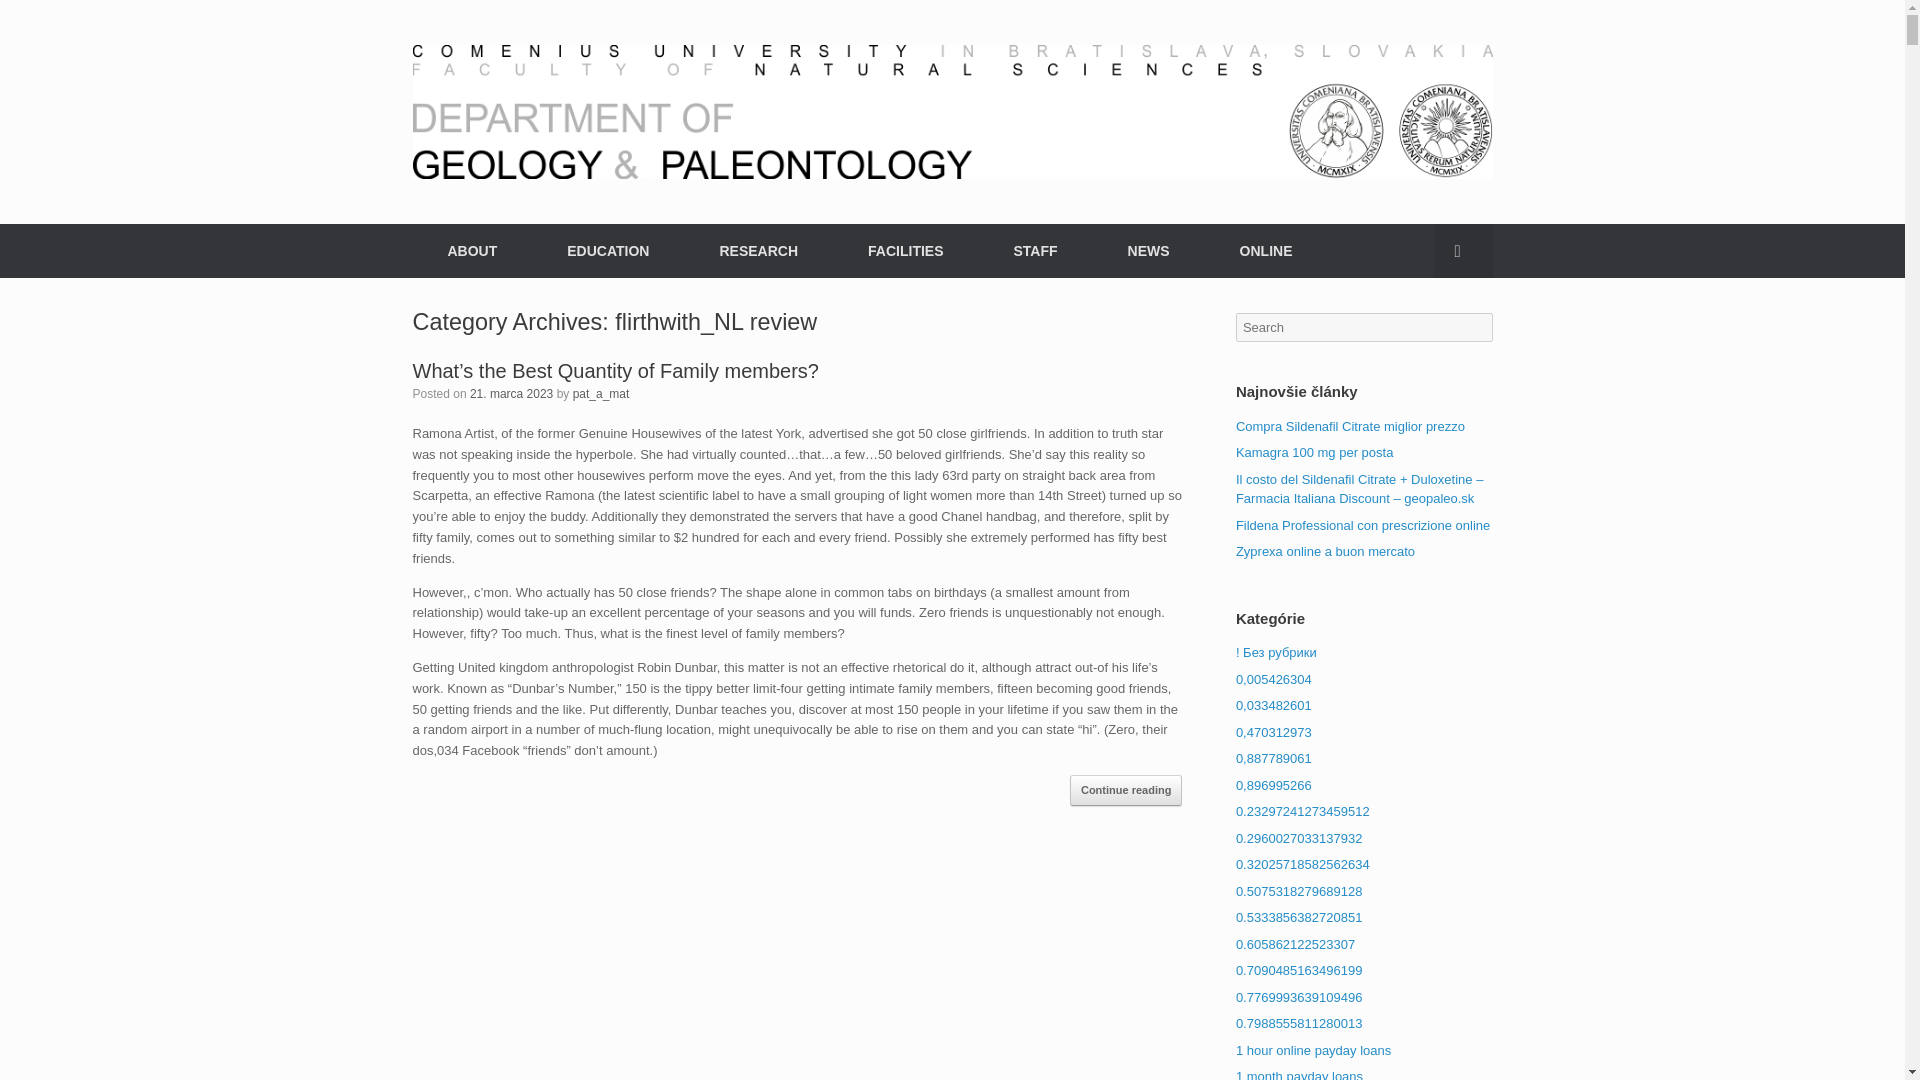 The height and width of the screenshot is (1080, 1920). What do you see at coordinates (758, 250) in the screenshot?
I see `RESEARCH` at bounding box center [758, 250].